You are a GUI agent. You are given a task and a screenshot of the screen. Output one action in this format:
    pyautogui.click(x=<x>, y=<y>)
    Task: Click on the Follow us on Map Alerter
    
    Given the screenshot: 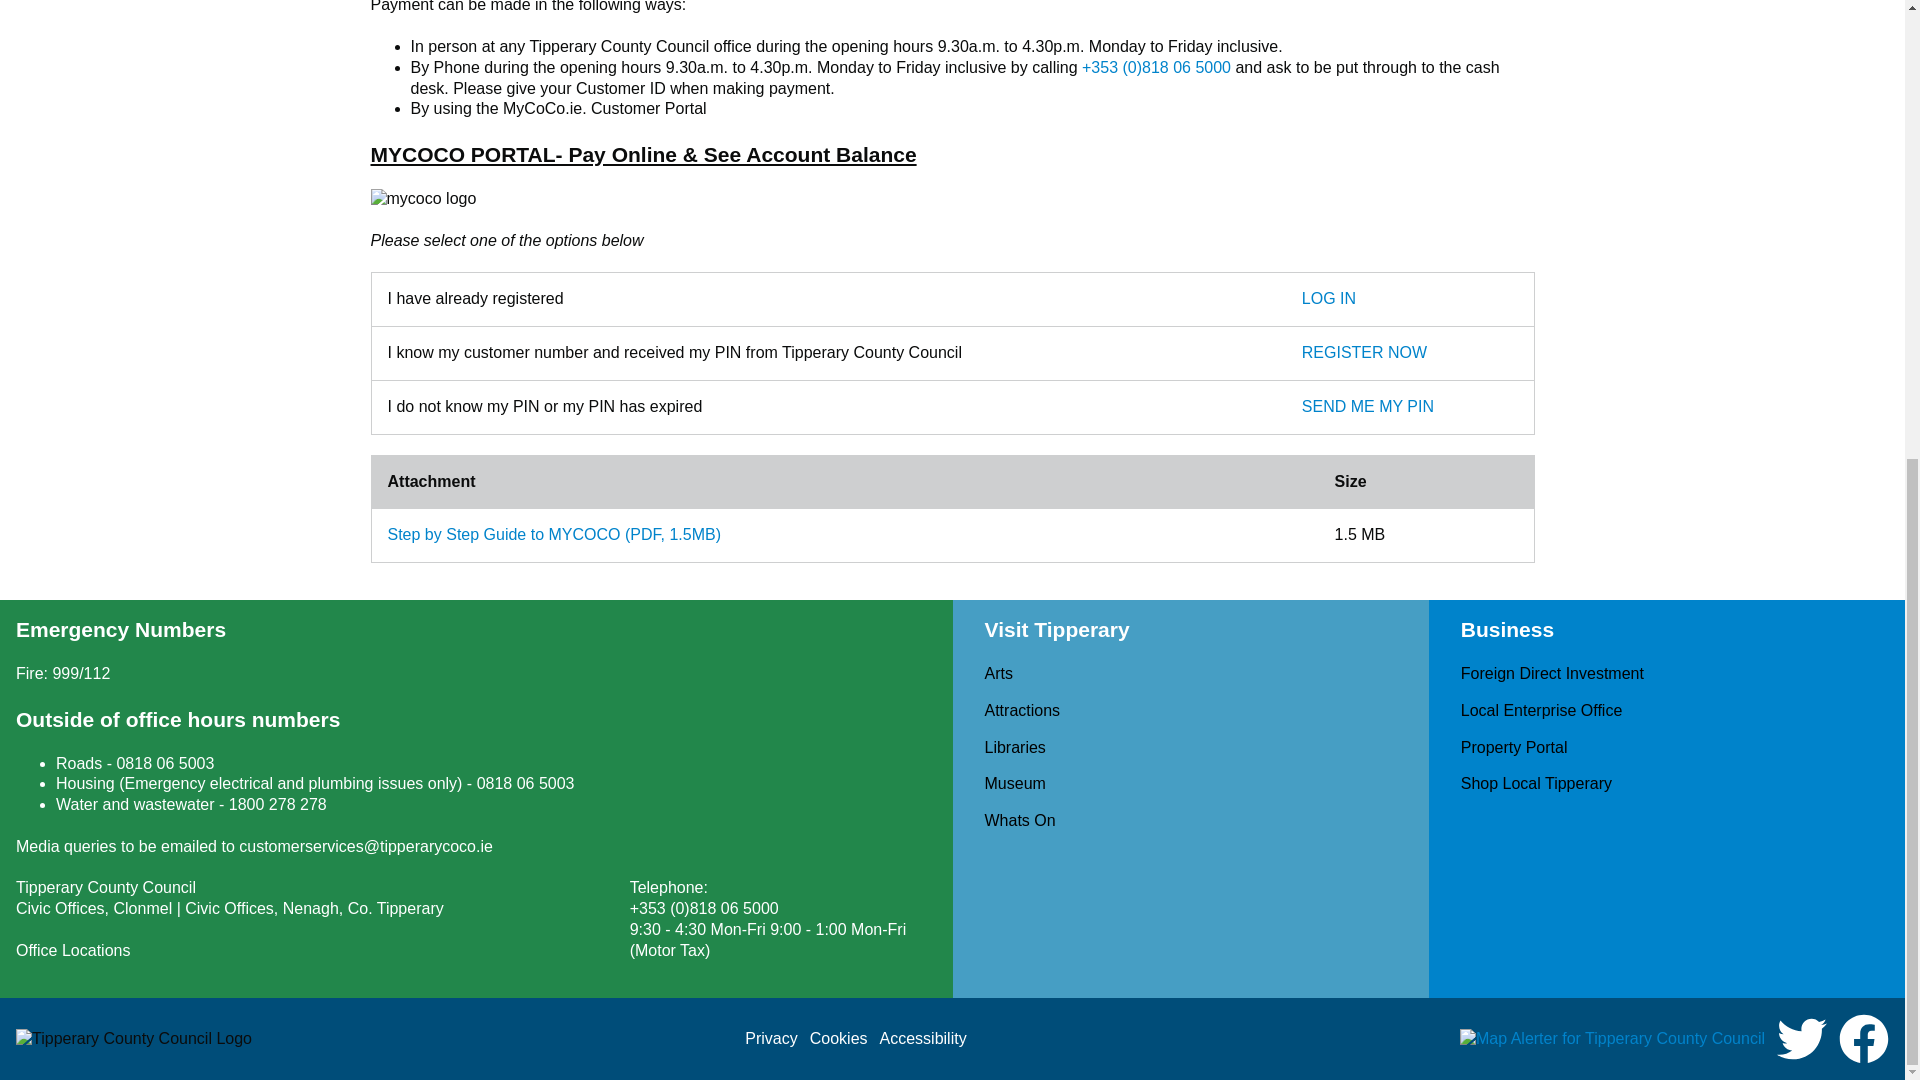 What is the action you would take?
    pyautogui.click(x=1612, y=1039)
    